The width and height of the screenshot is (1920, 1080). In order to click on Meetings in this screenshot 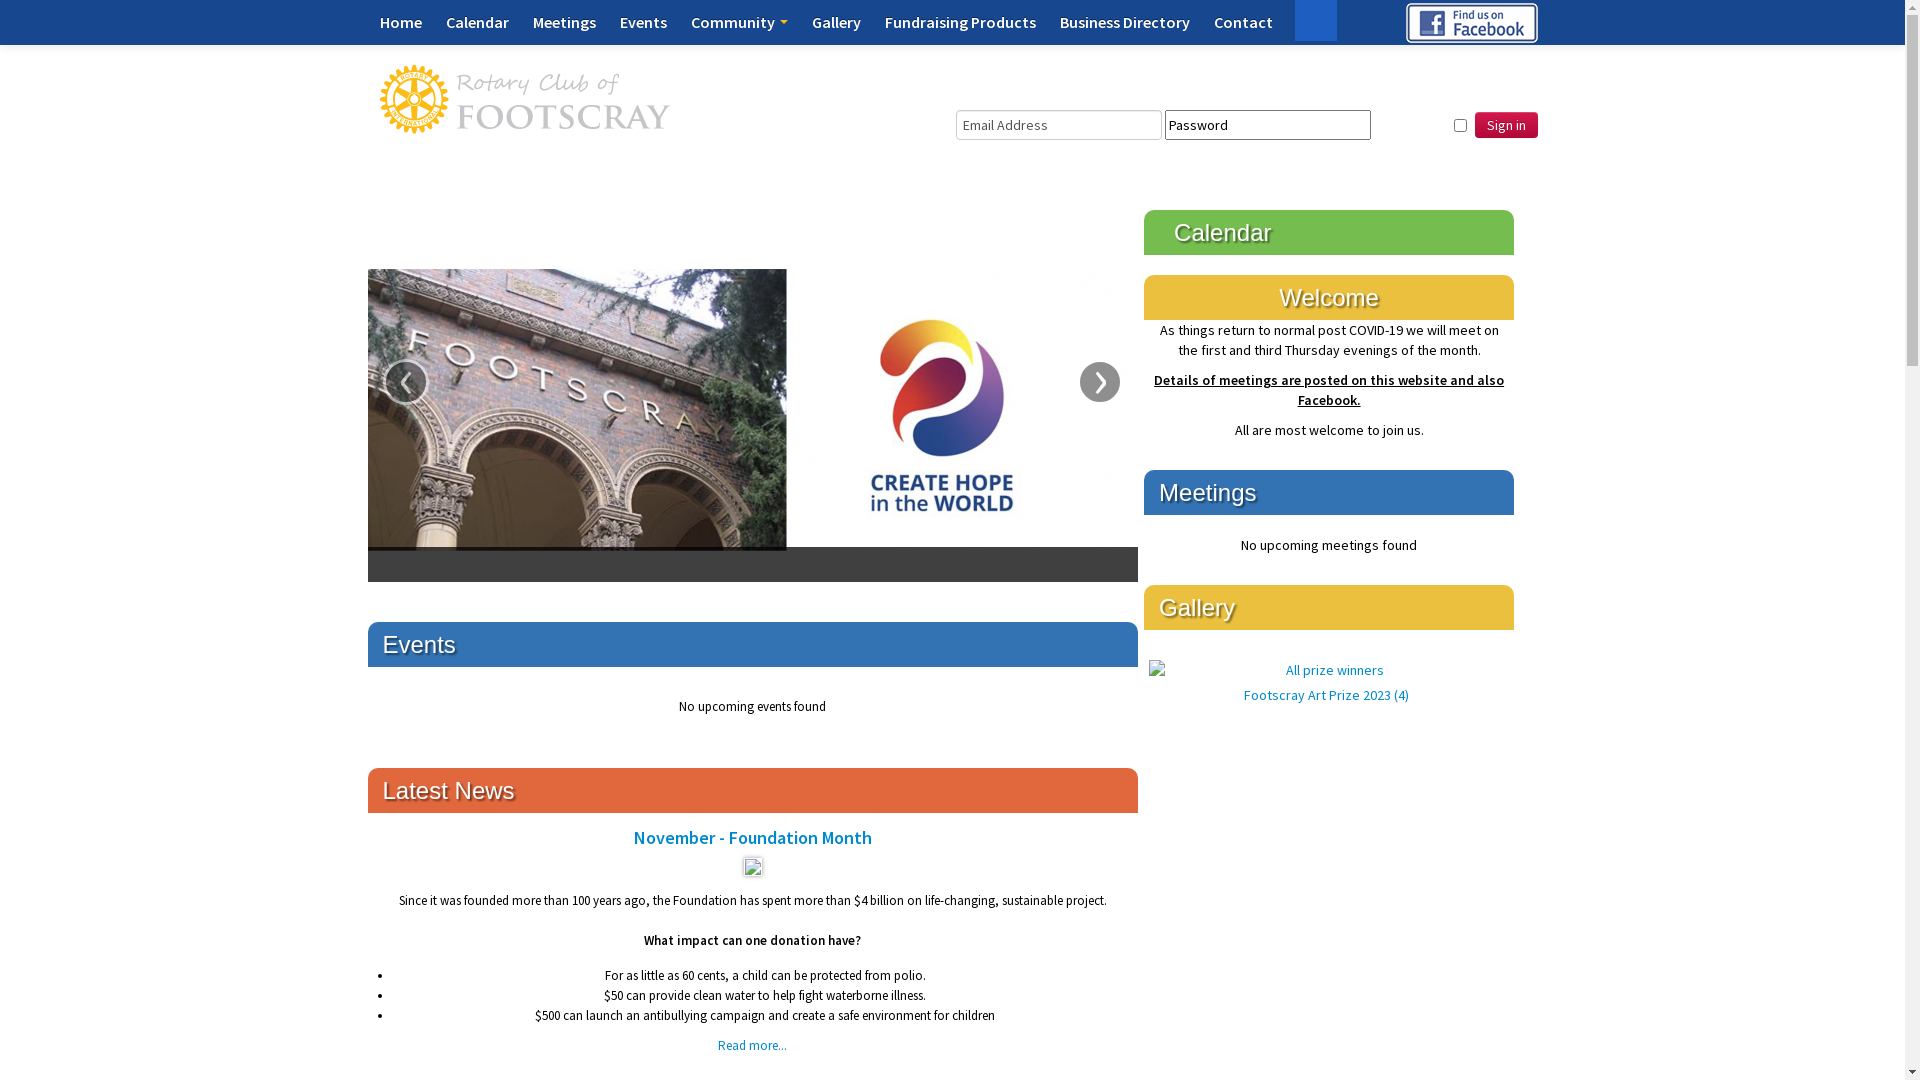, I will do `click(1208, 492)`.